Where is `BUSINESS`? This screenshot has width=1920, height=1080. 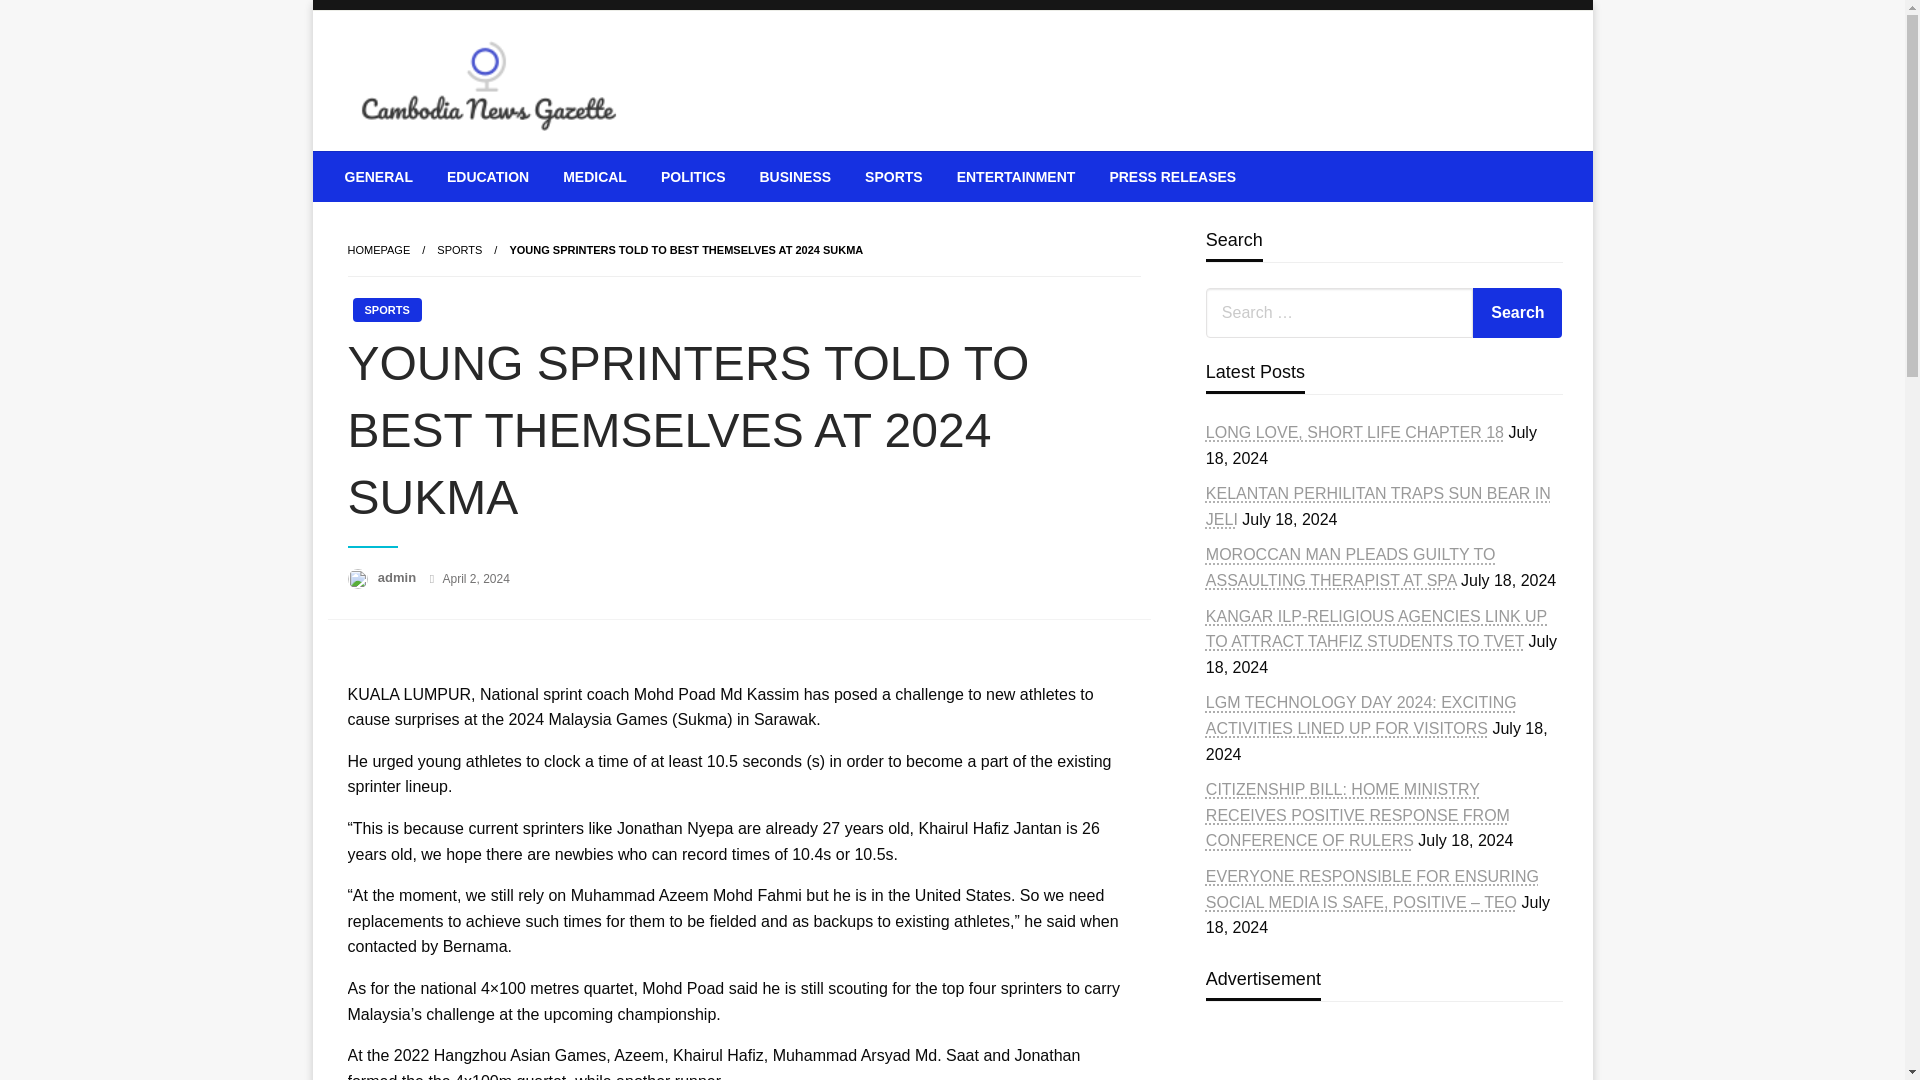
BUSINESS is located at coordinates (794, 176).